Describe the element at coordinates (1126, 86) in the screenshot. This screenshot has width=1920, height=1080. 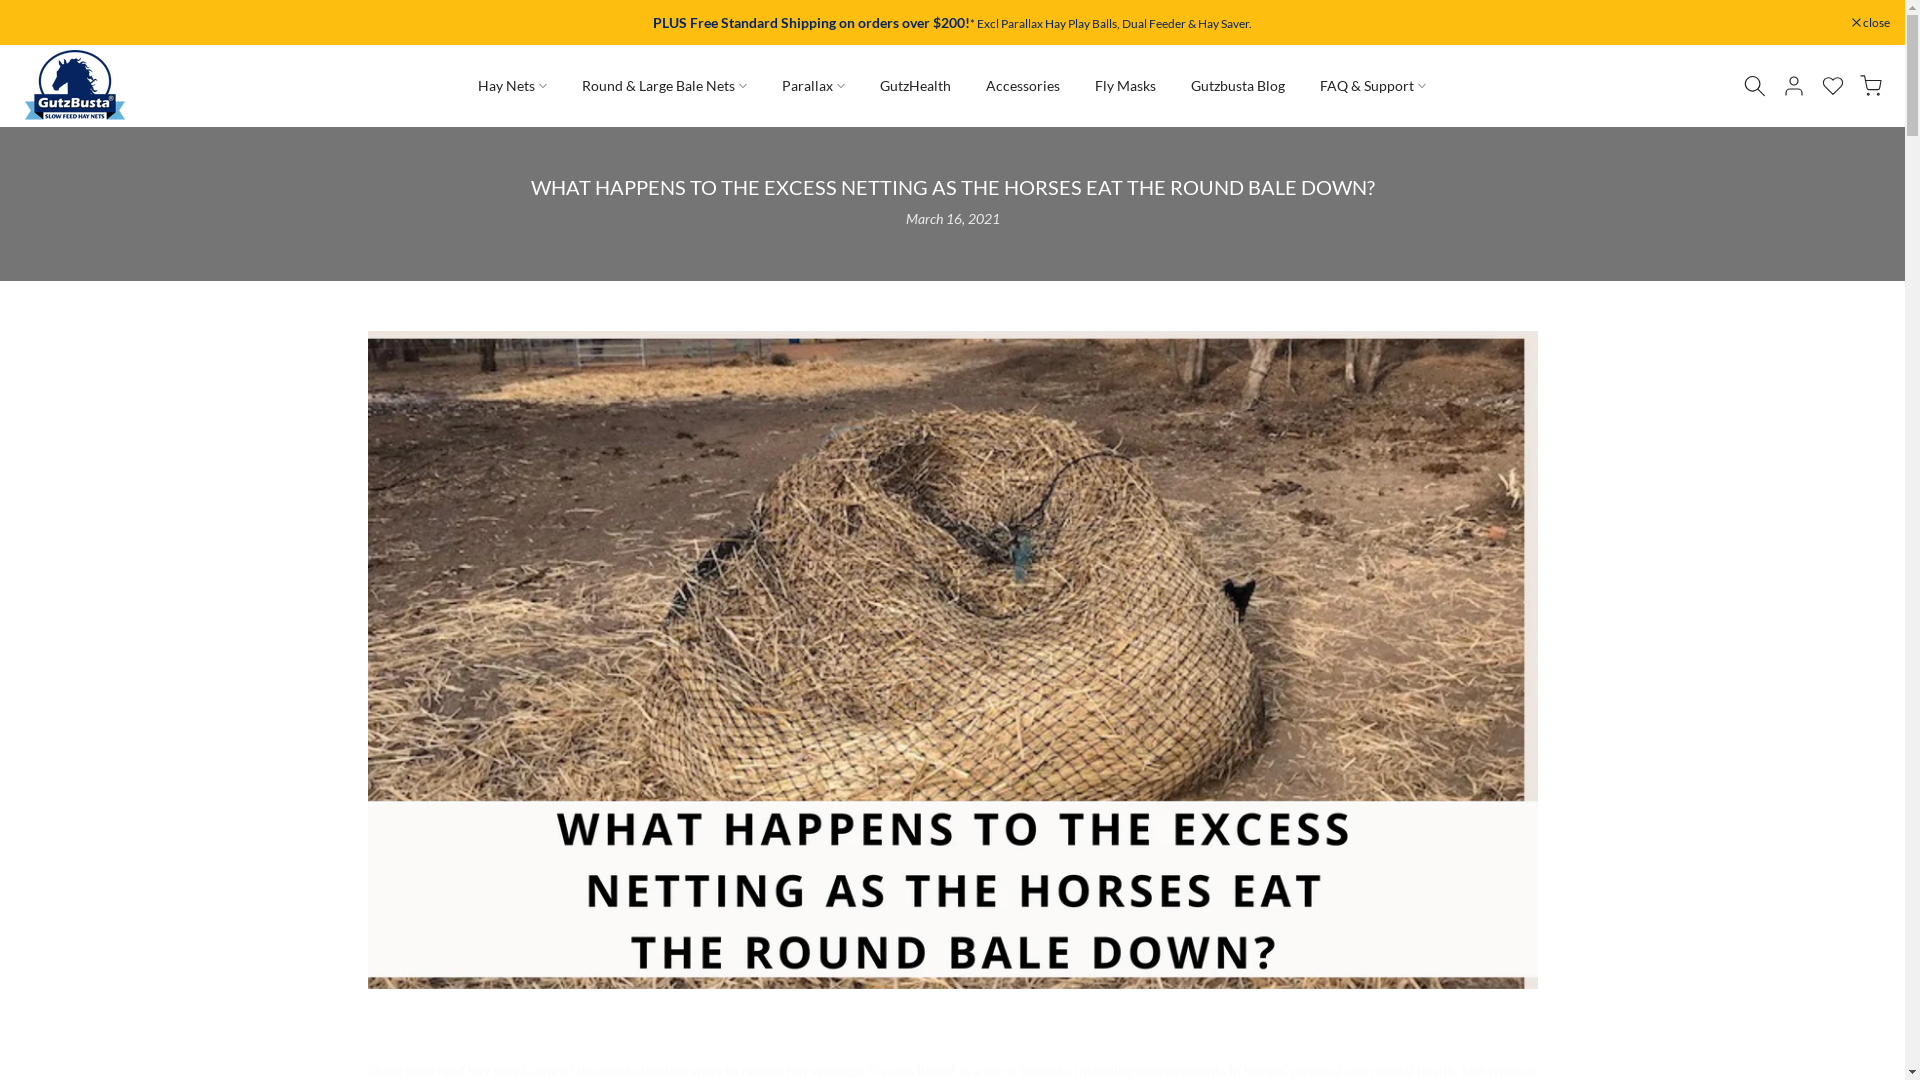
I see `Fly Masks` at that location.